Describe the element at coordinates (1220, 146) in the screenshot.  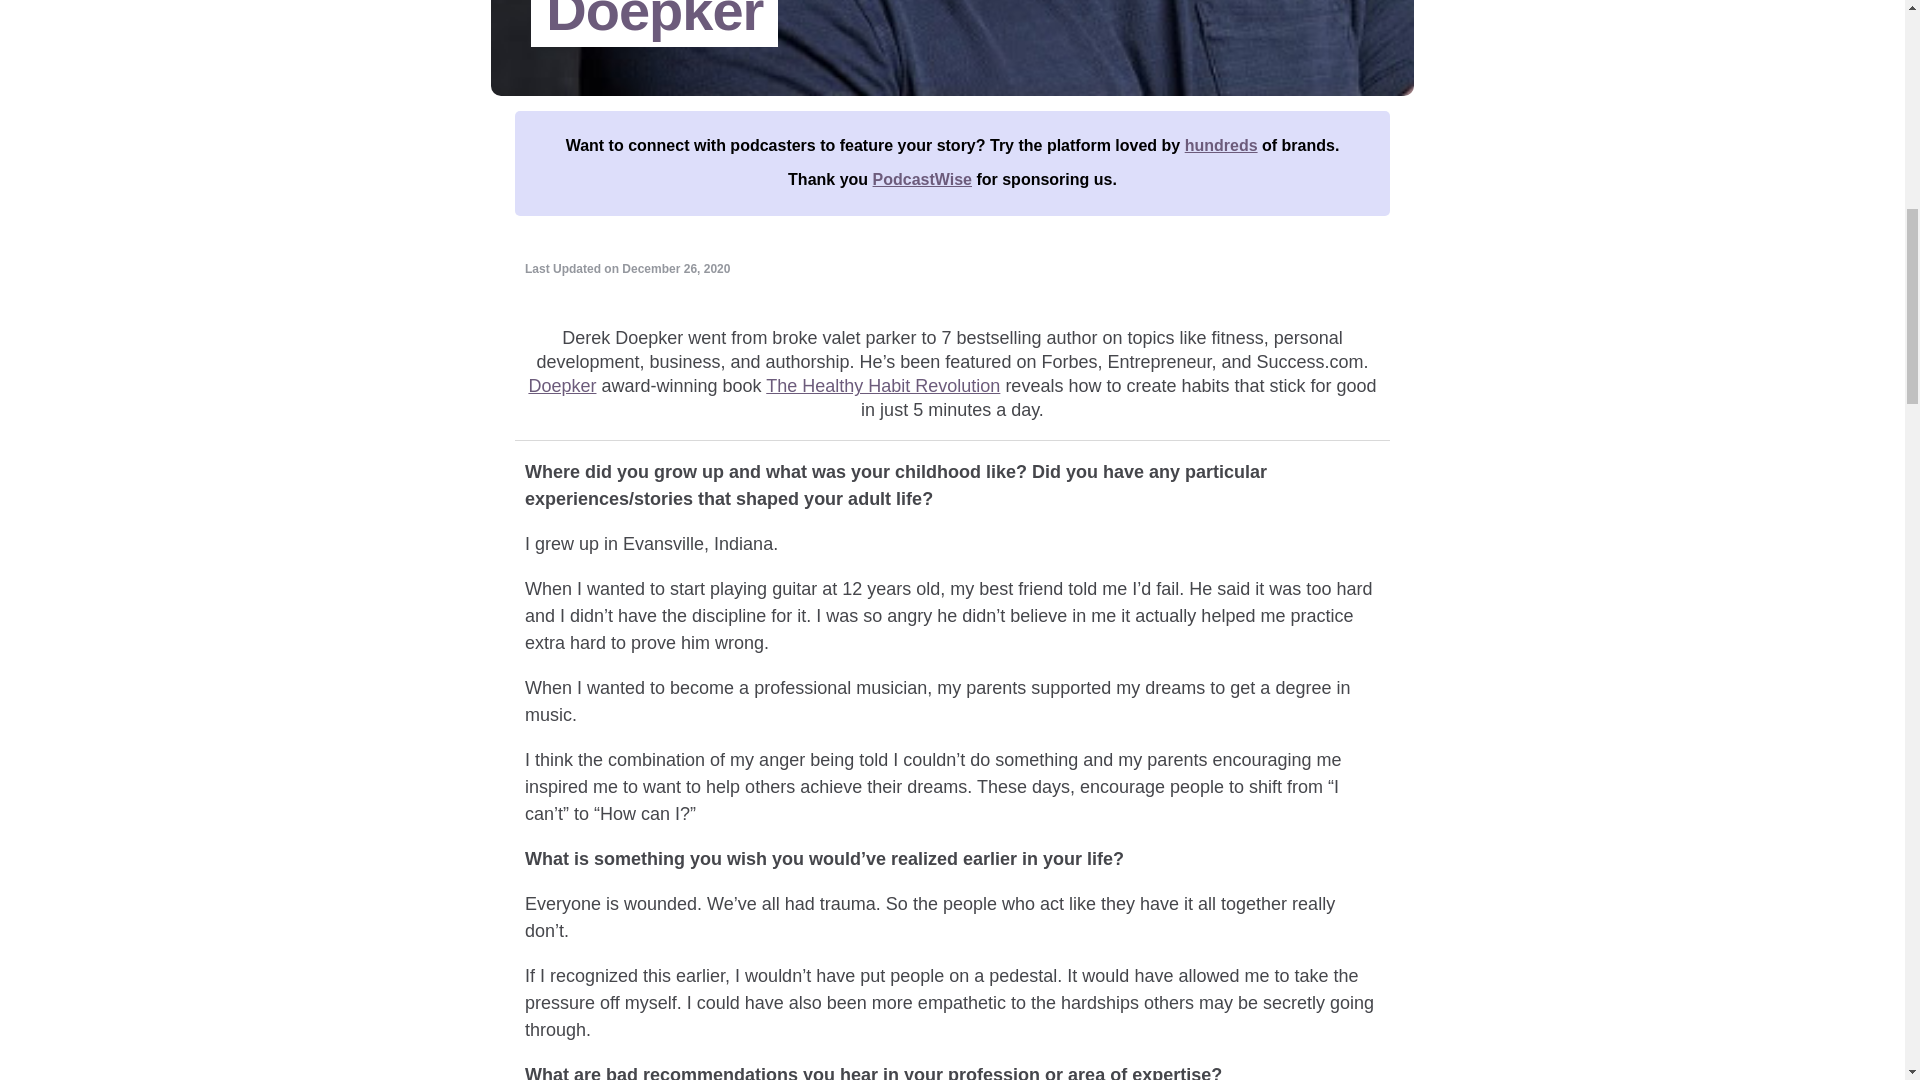
I see `hundreds` at that location.